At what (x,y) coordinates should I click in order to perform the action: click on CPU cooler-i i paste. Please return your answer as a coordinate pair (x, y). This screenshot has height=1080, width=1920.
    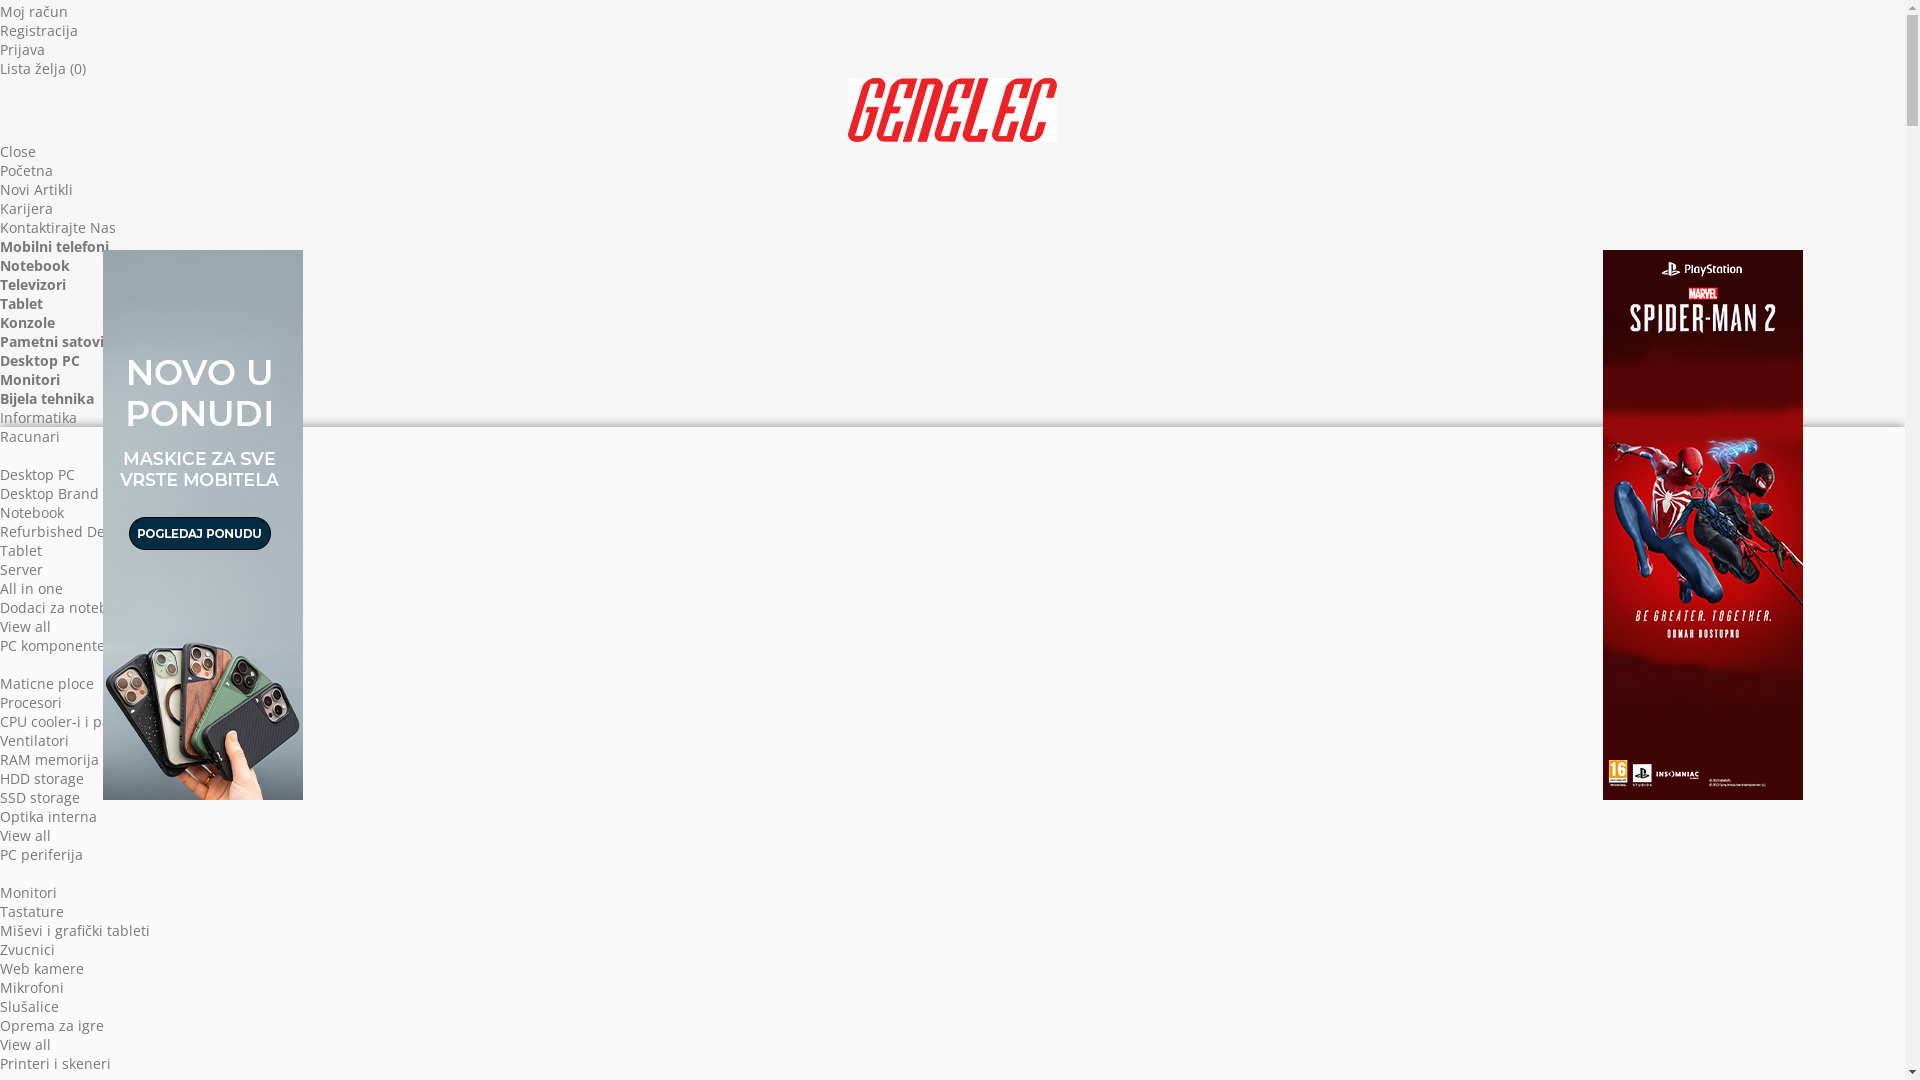
    Looking at the image, I should click on (65, 722).